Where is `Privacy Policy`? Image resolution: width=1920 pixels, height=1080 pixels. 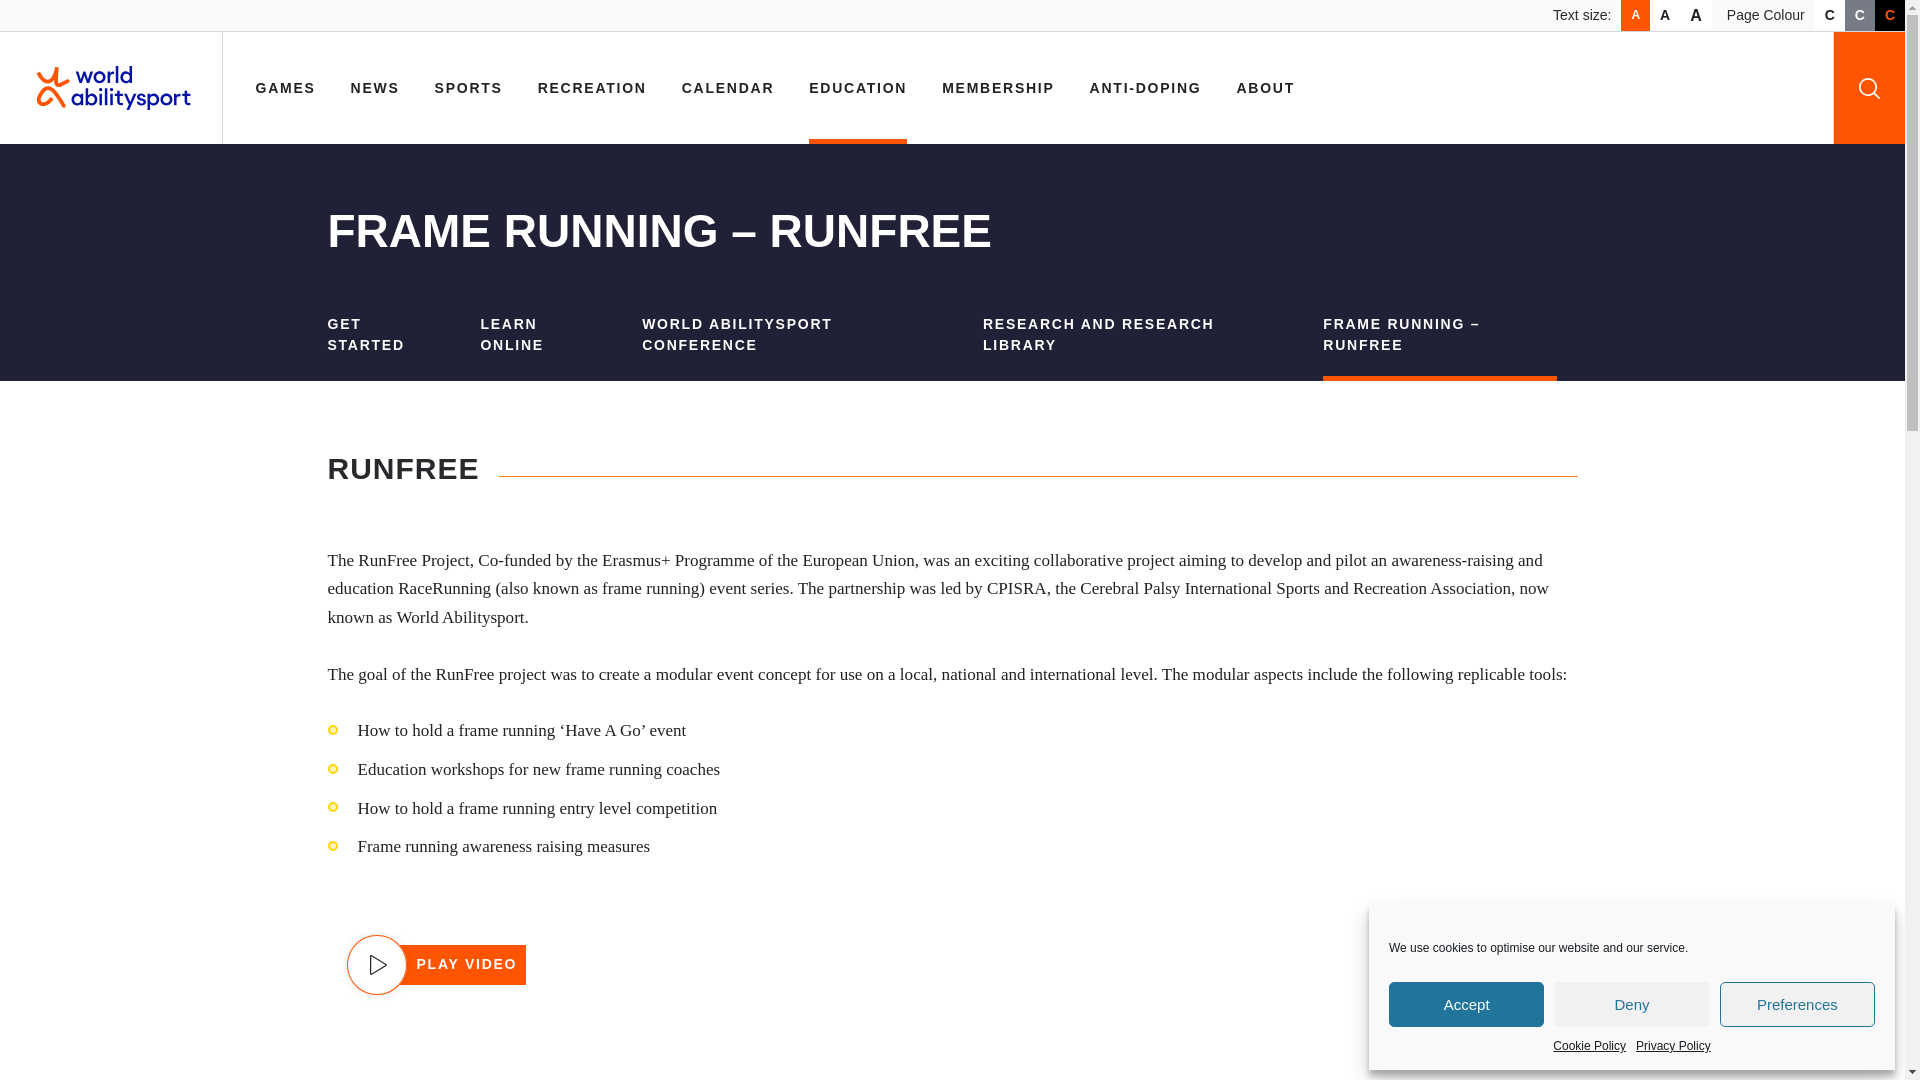 Privacy Policy is located at coordinates (1672, 1046).